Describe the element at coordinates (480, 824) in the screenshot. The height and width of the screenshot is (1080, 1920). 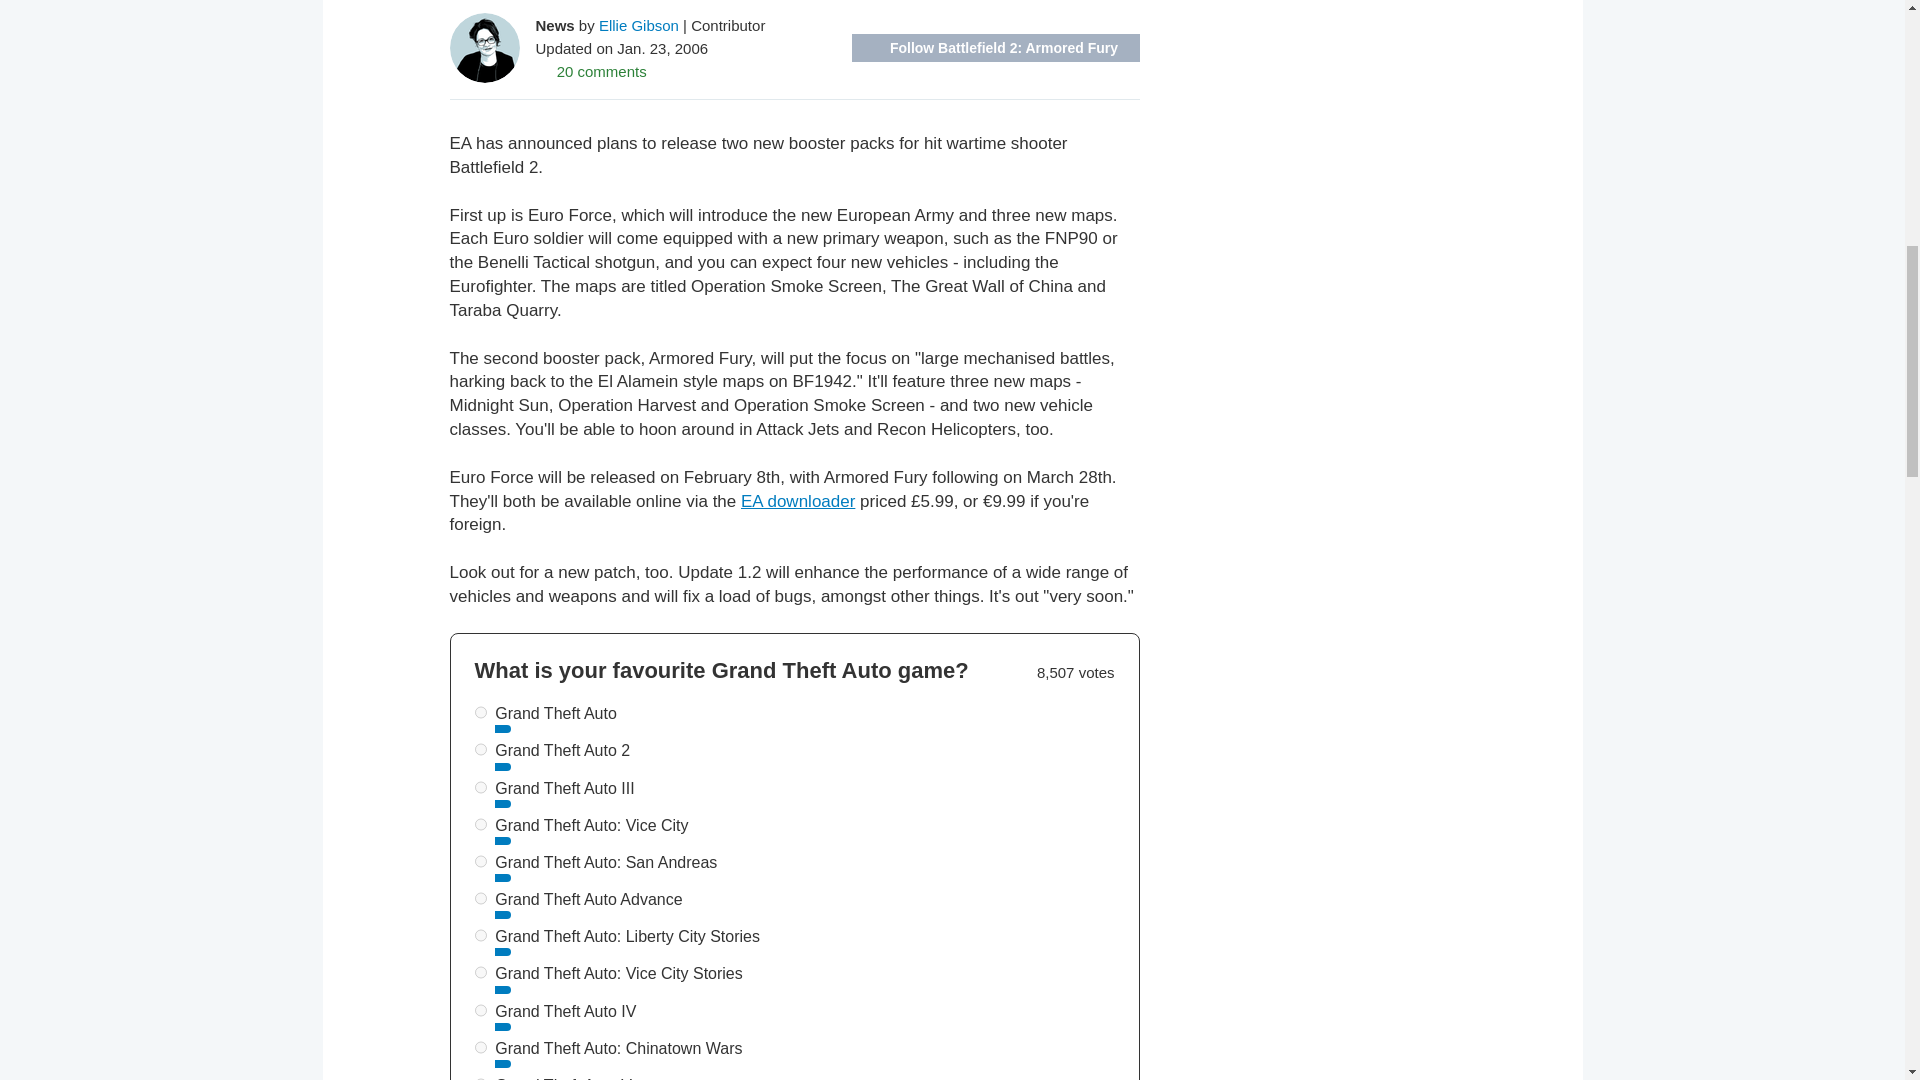
I see `on` at that location.